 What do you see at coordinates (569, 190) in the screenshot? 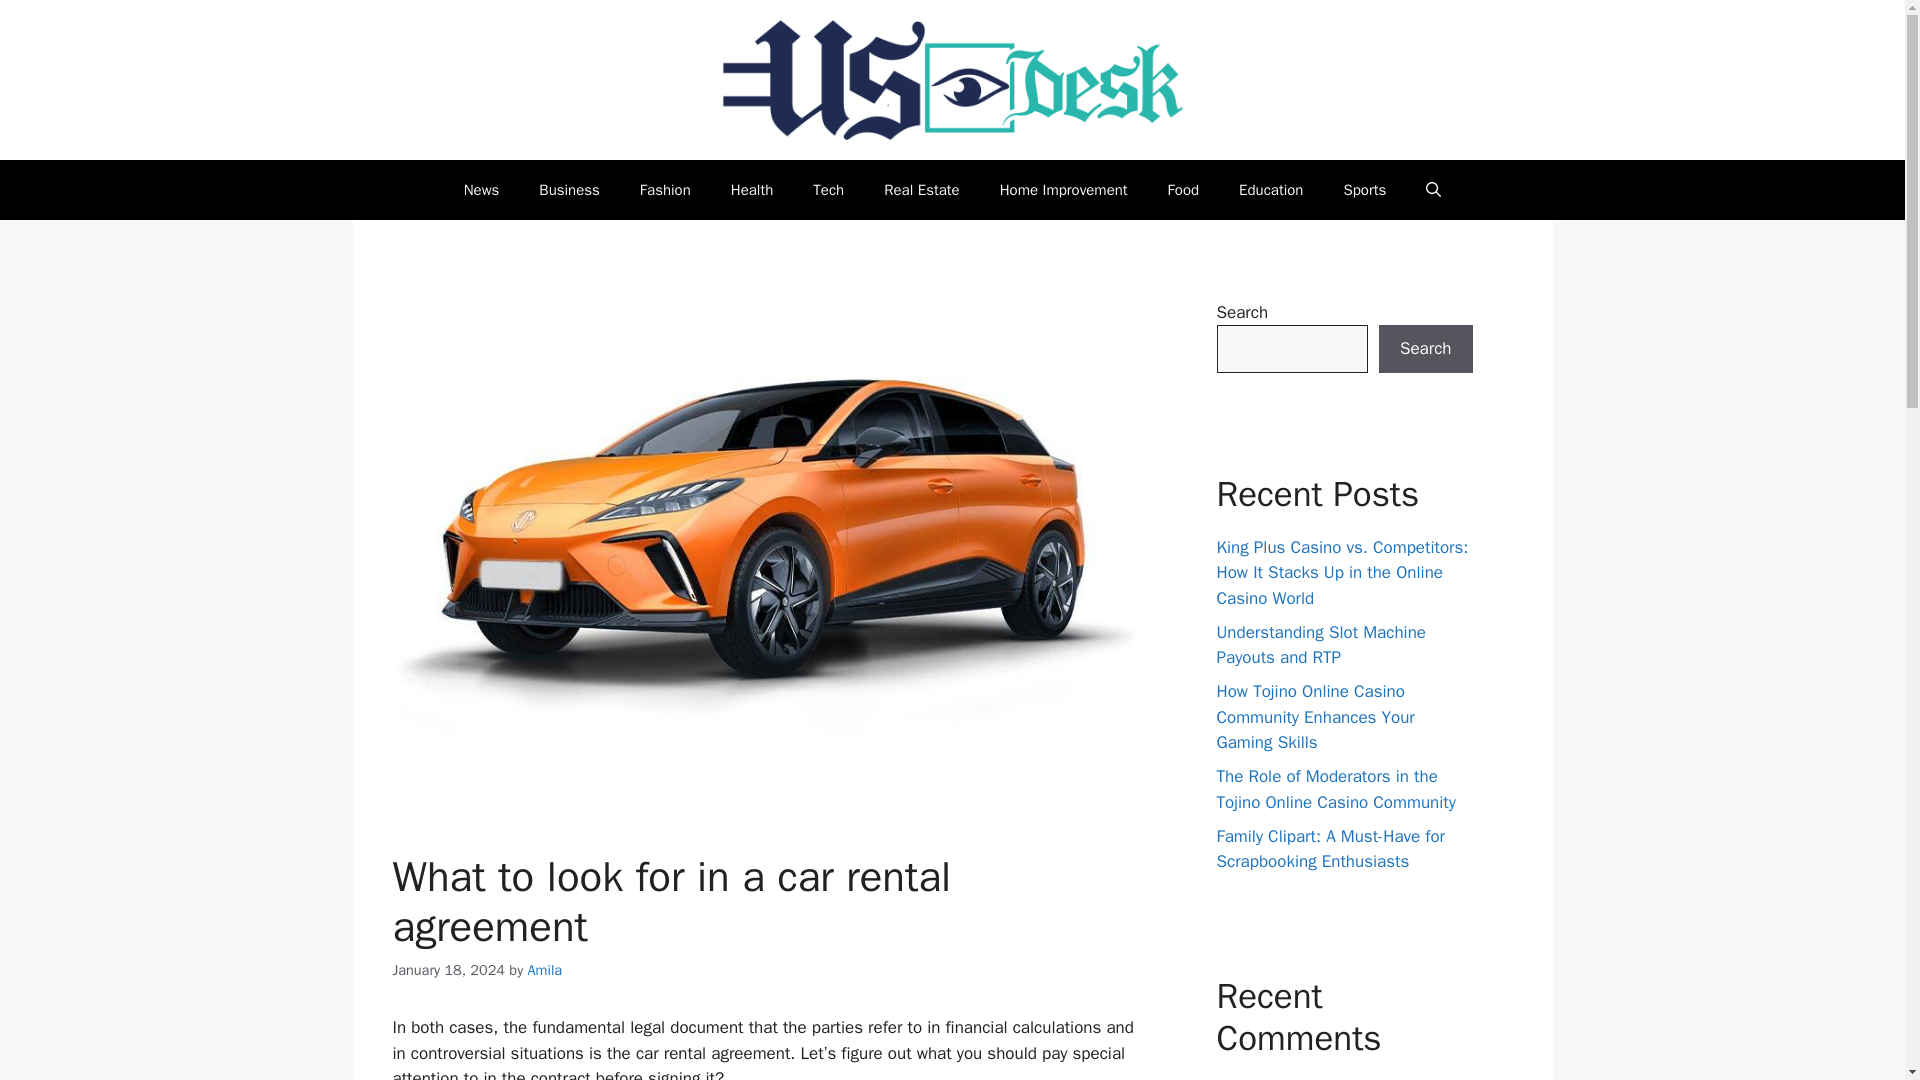
I see `Business` at bounding box center [569, 190].